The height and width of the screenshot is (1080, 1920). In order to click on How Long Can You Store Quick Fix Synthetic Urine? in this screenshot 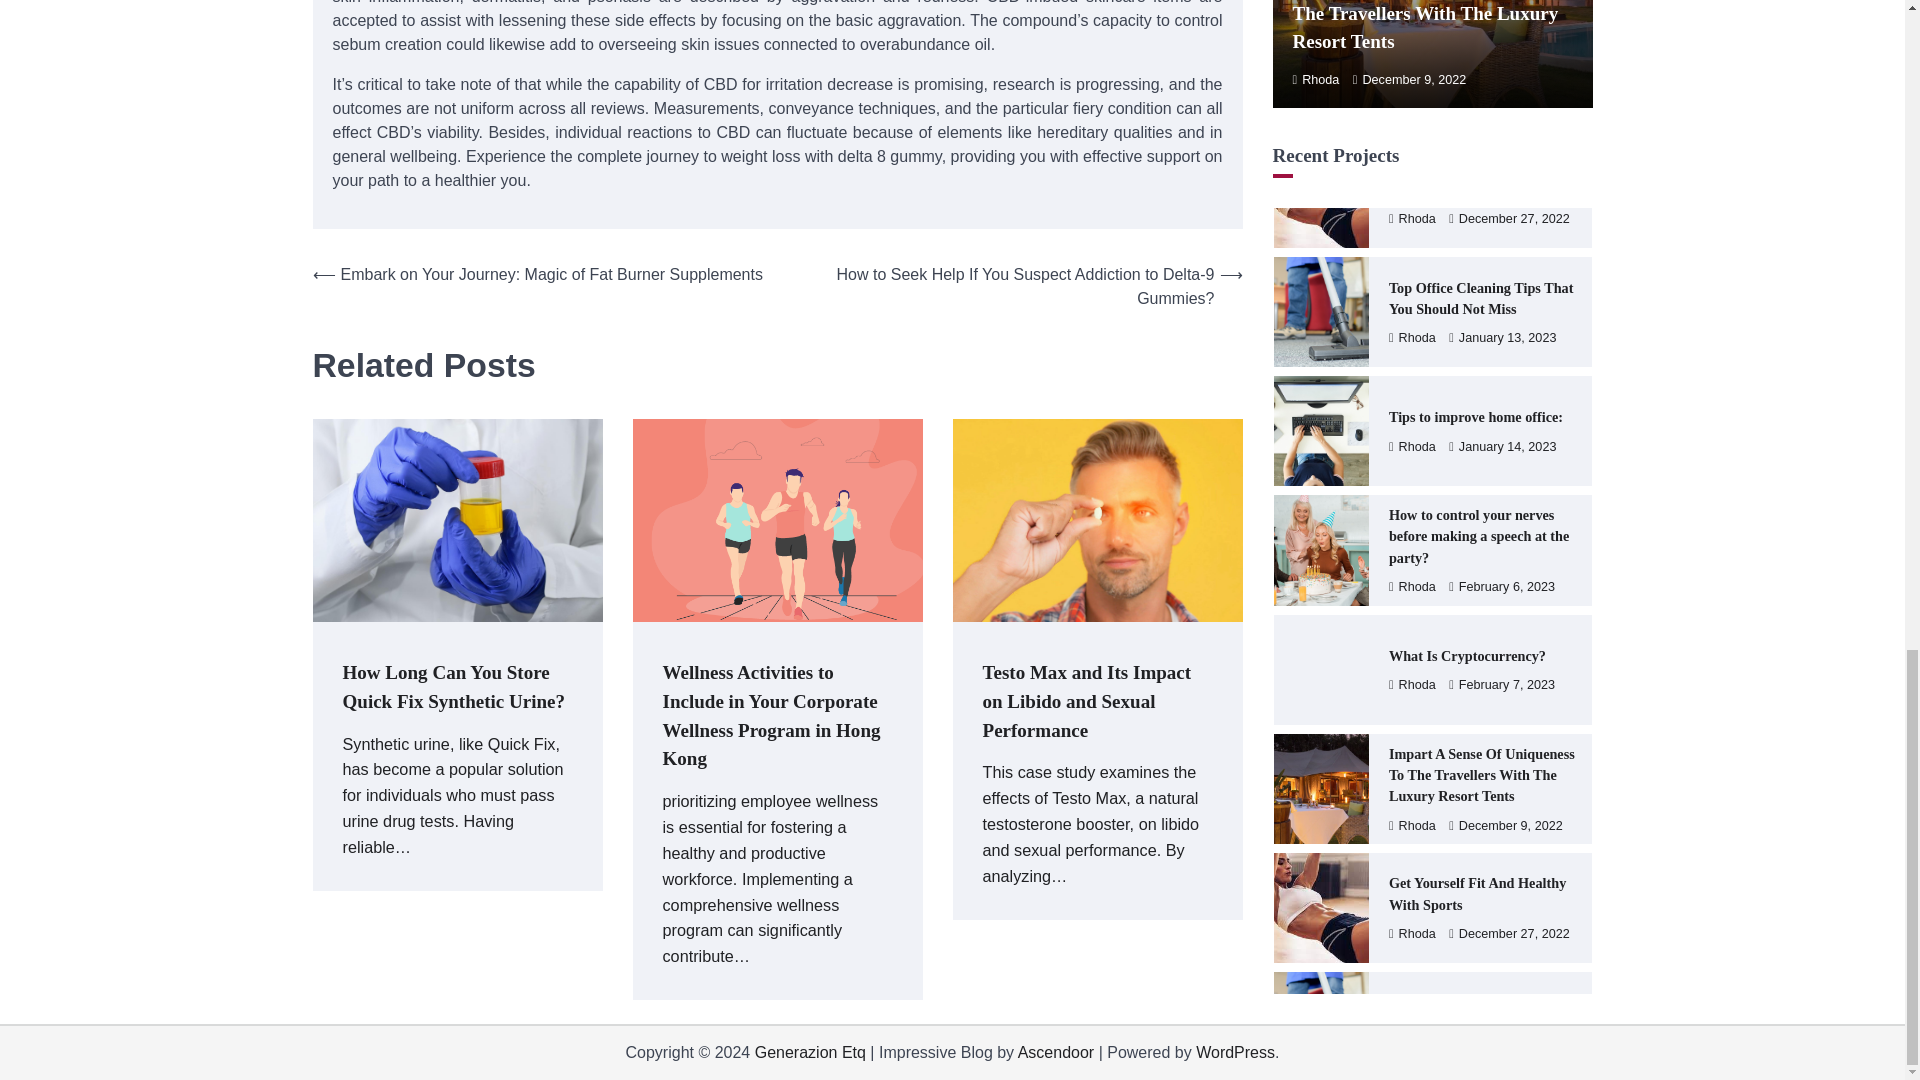, I will do `click(452, 686)`.